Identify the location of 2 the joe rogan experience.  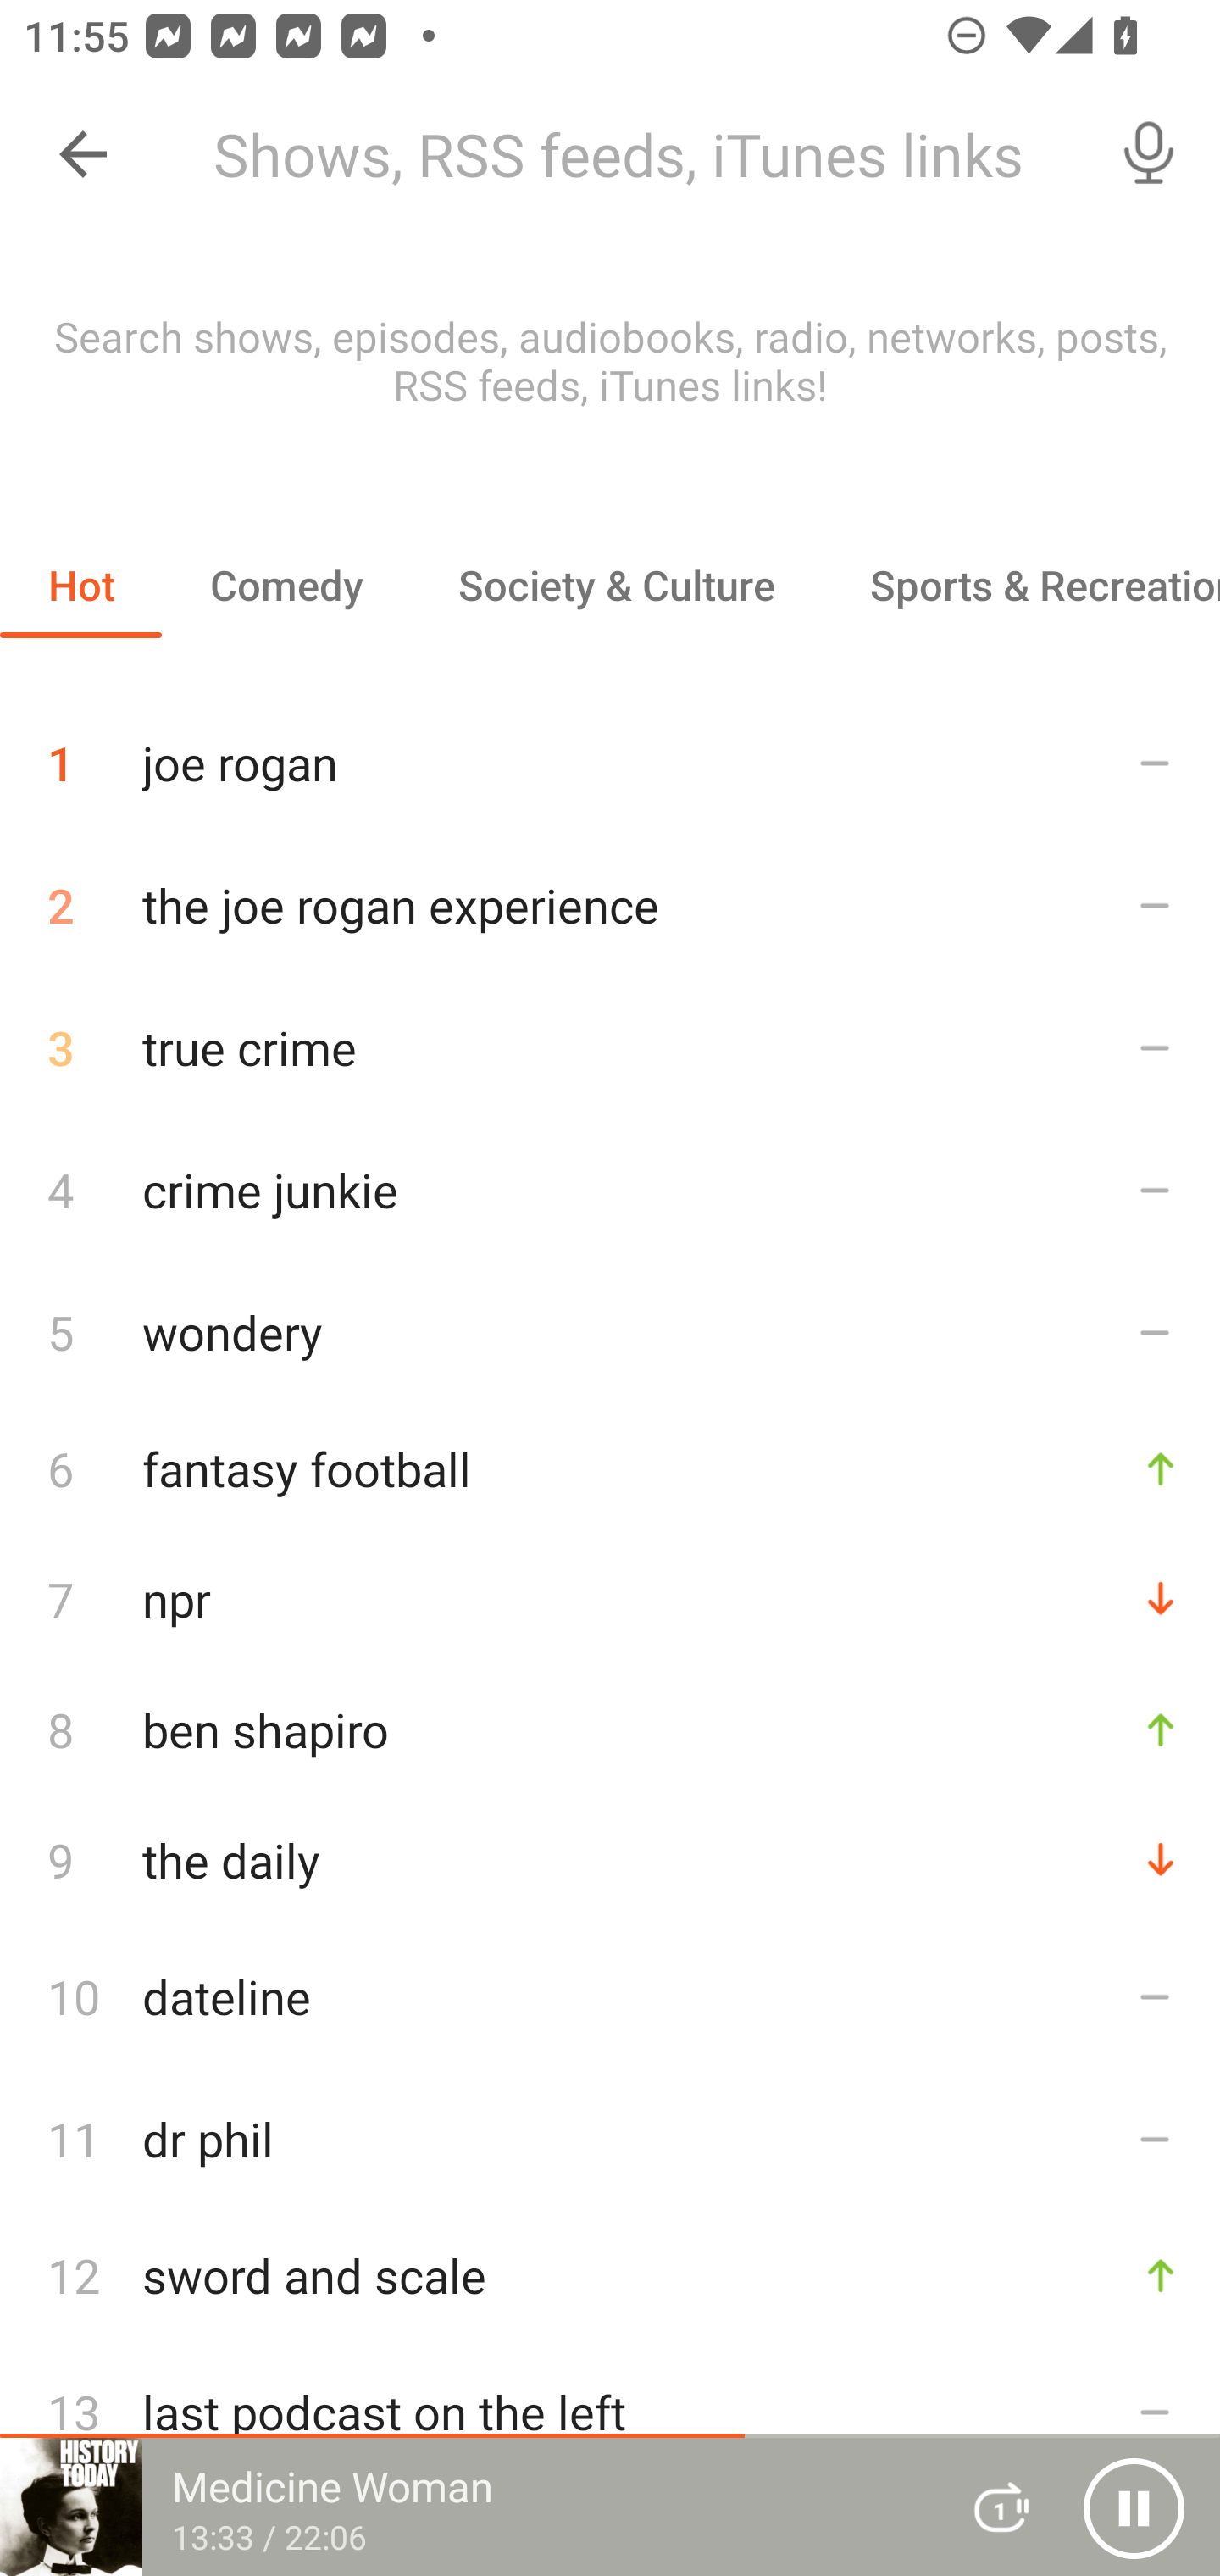
(610, 905).